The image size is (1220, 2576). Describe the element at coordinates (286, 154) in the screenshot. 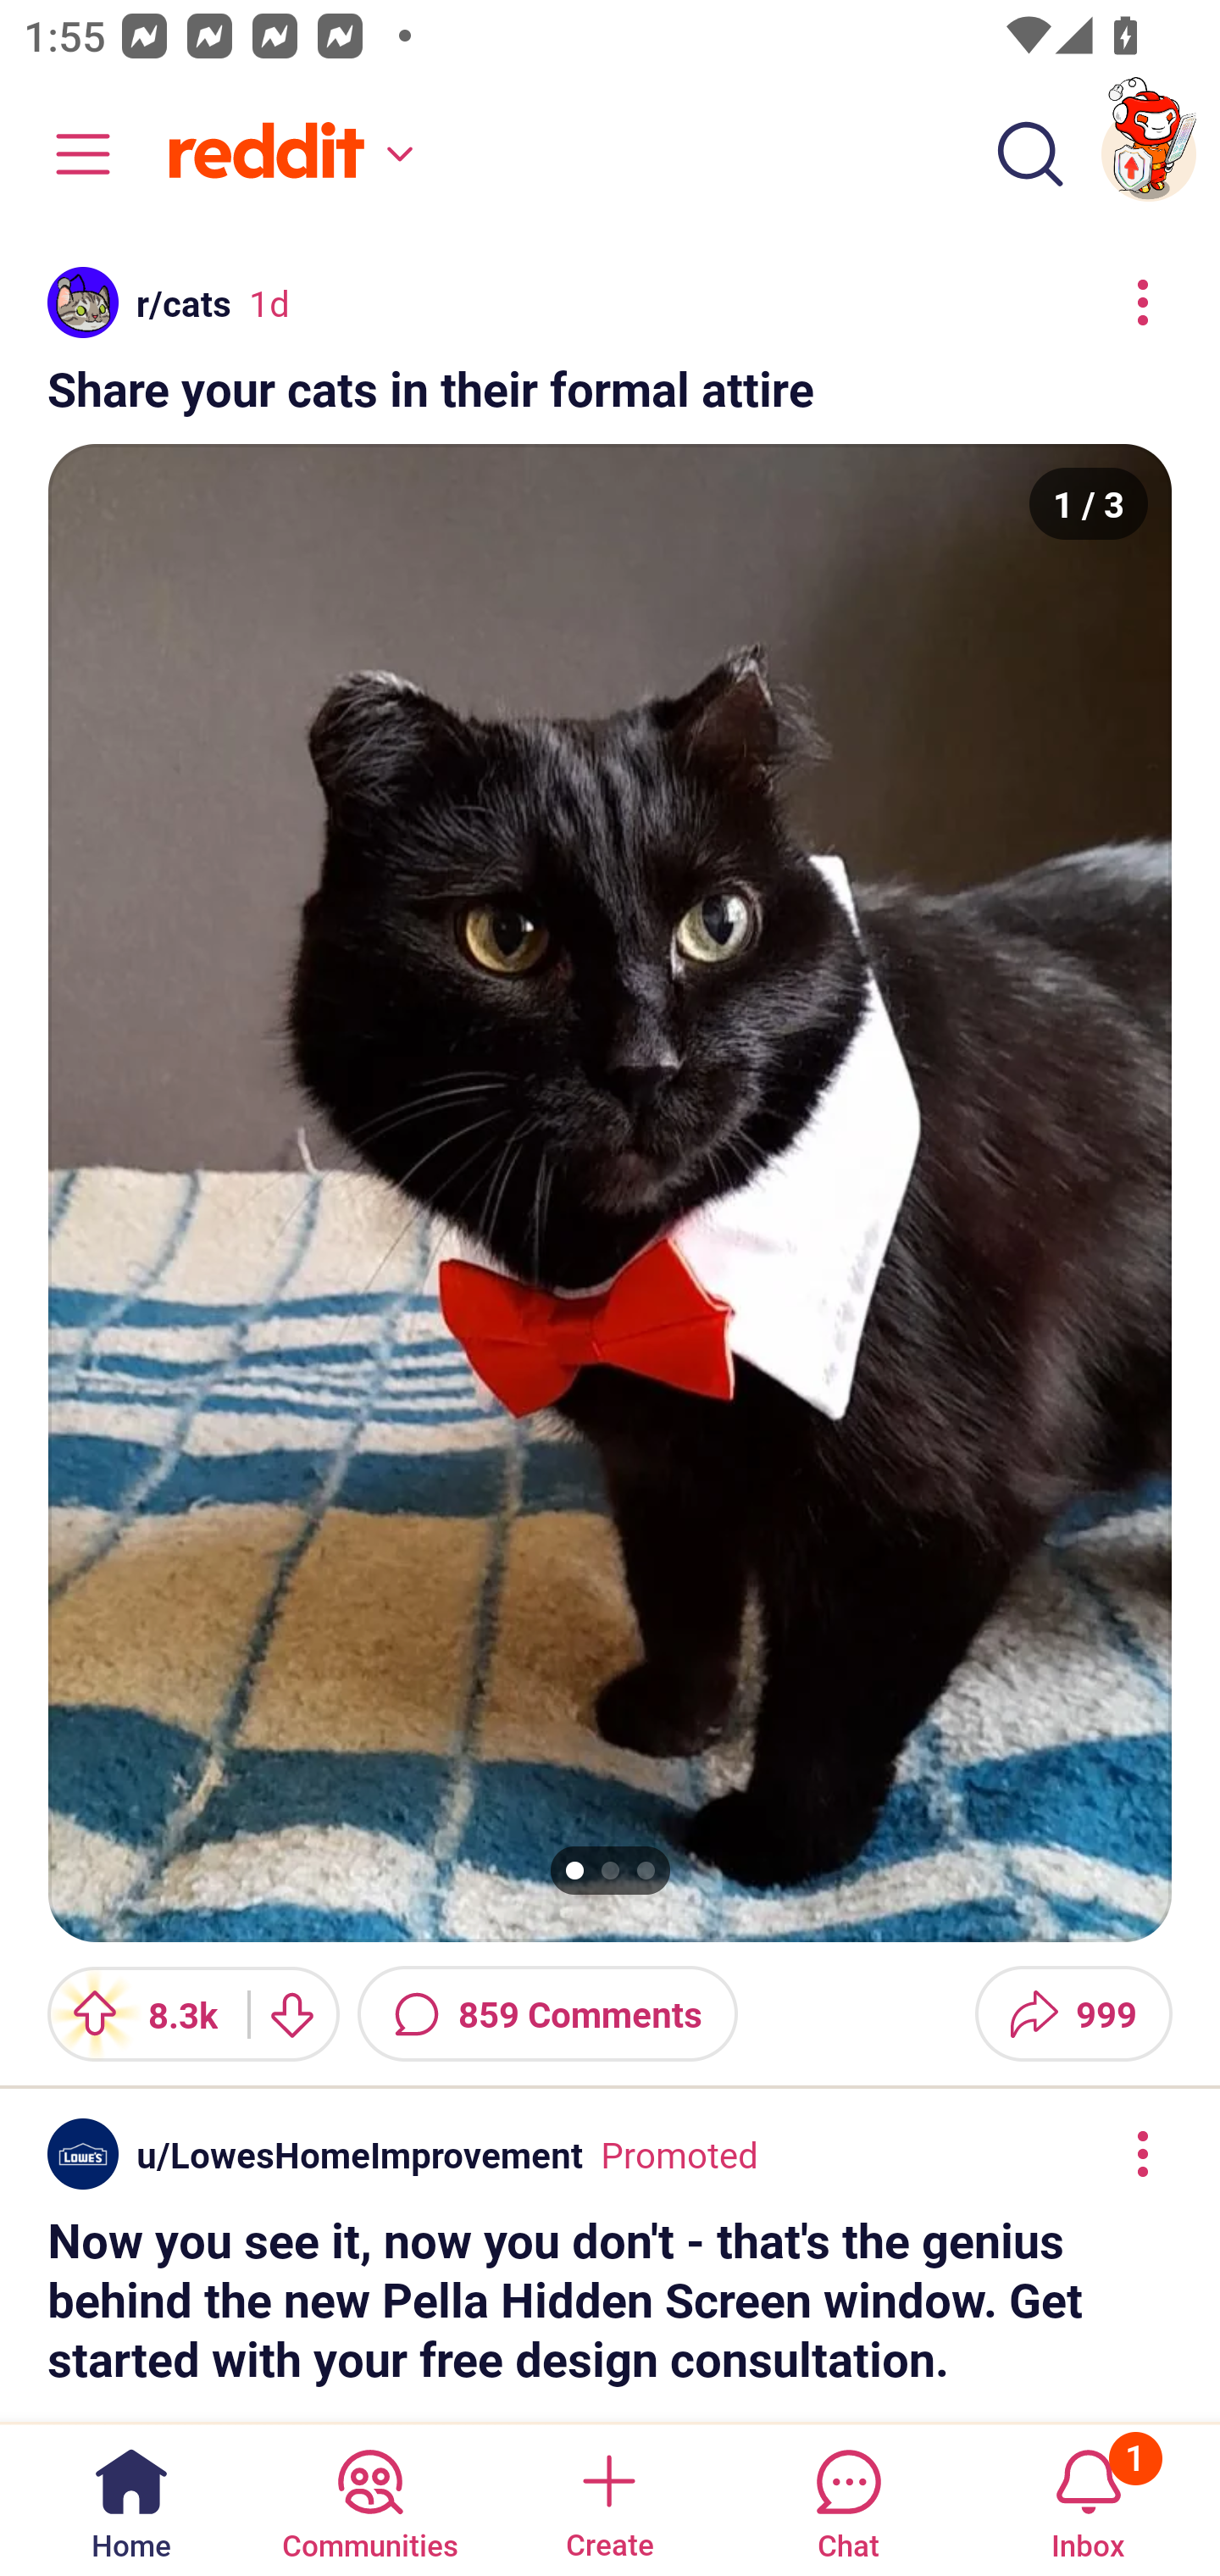

I see `Home feed` at that location.